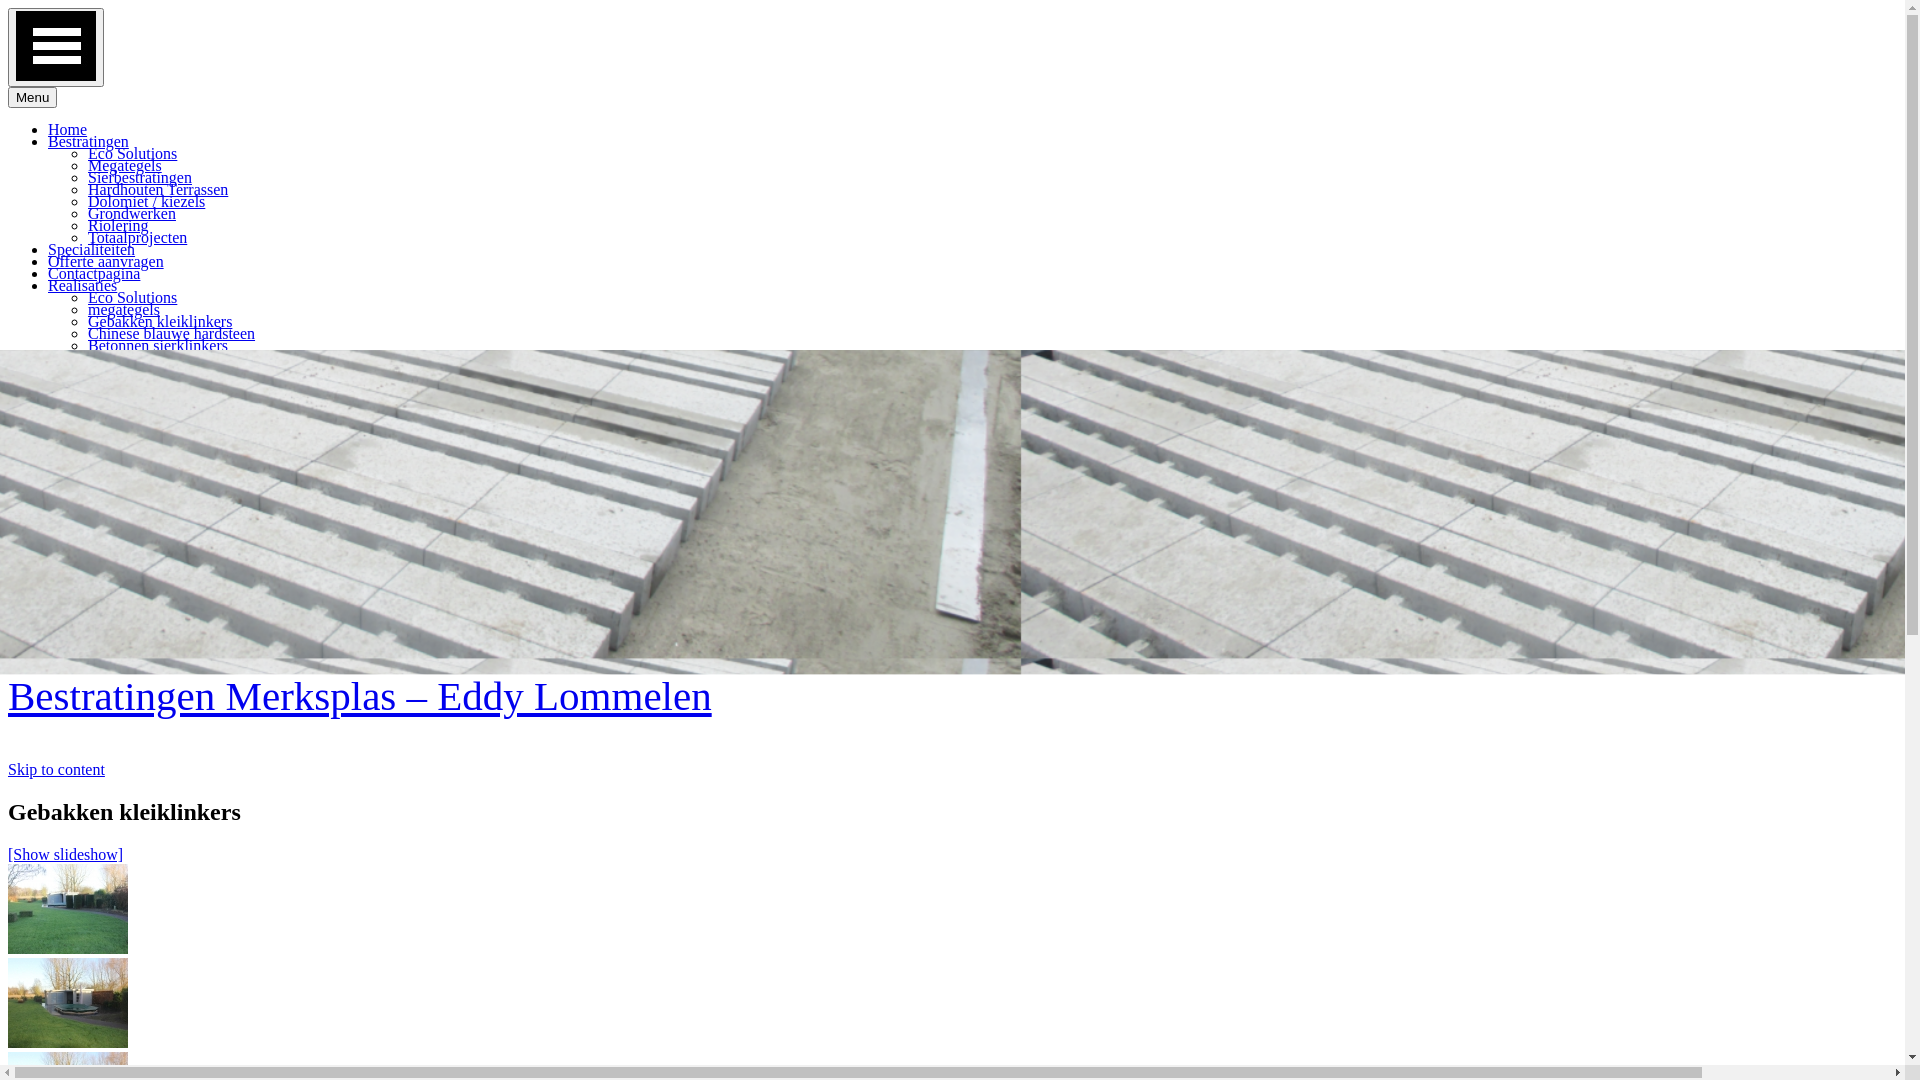 Image resolution: width=1920 pixels, height=1080 pixels. I want to click on Gebakken kleiklinkers, so click(160, 322).